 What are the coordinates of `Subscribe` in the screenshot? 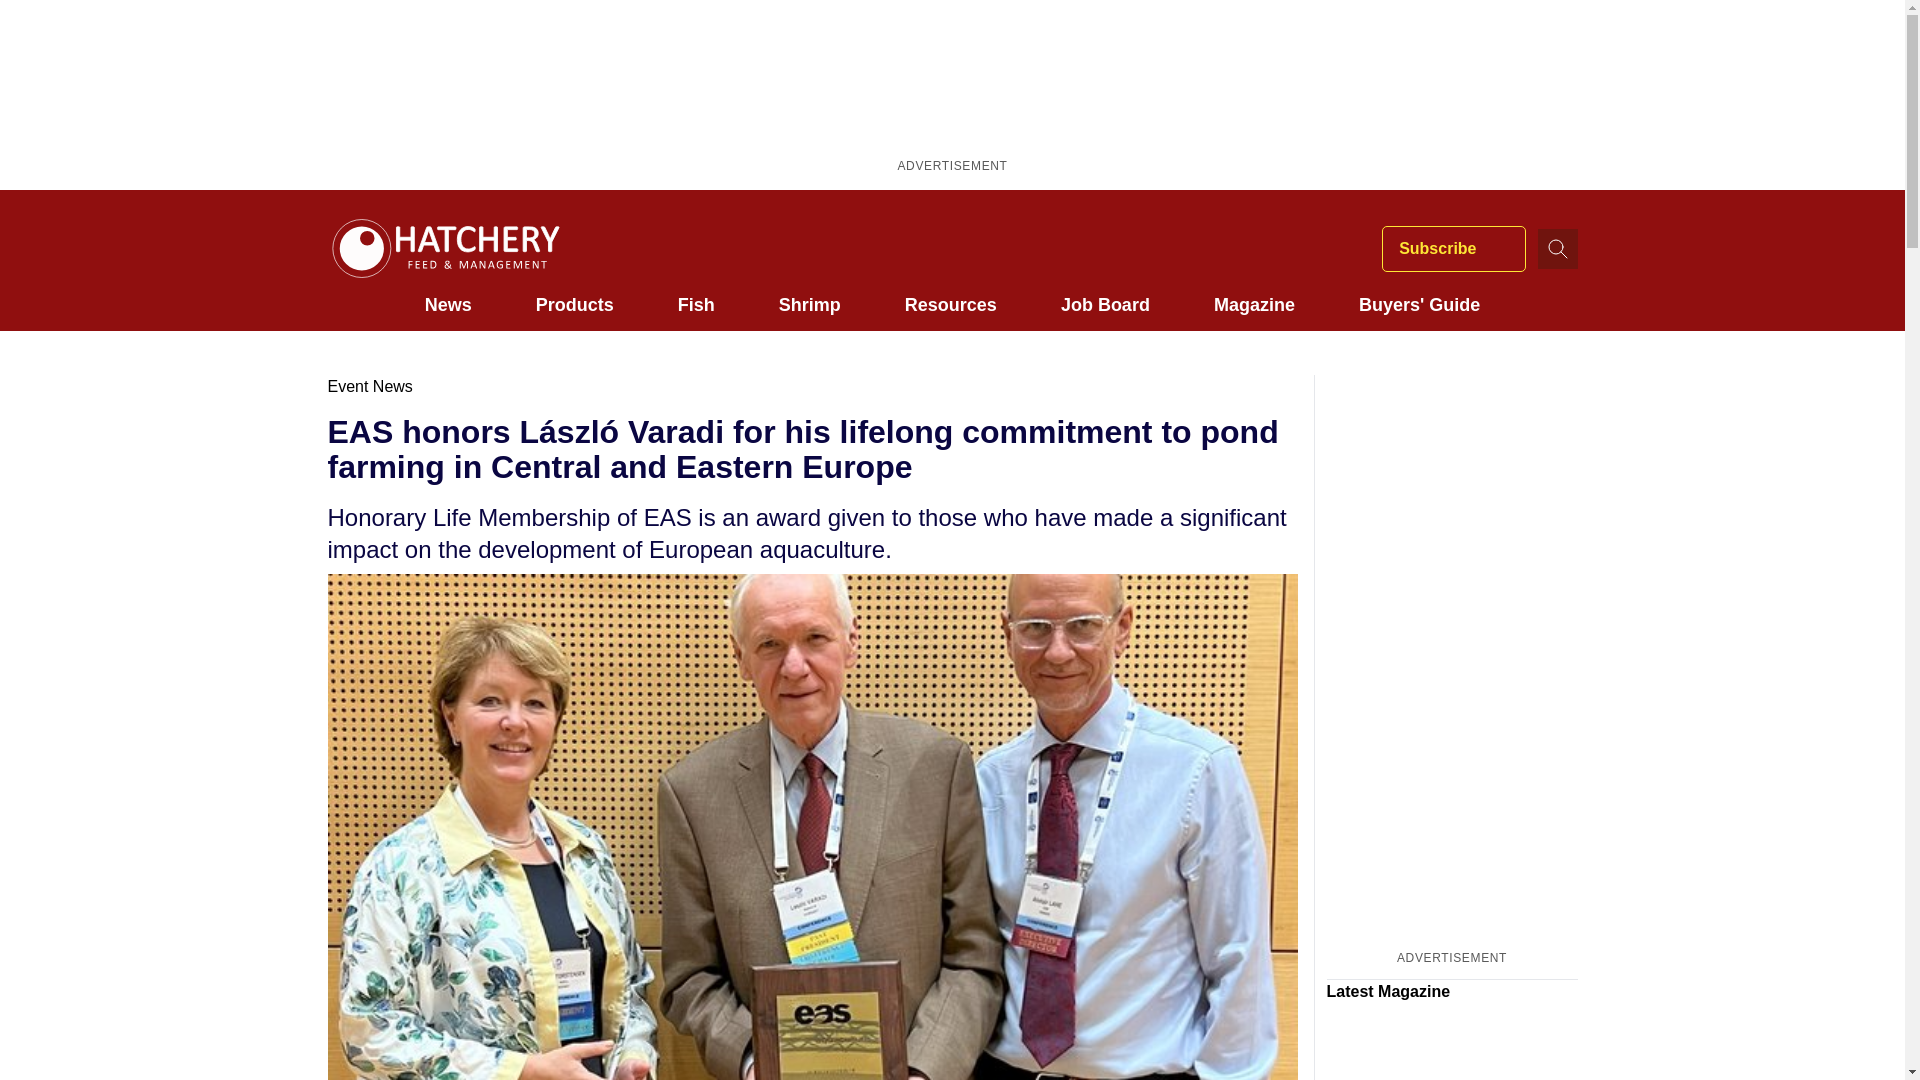 It's located at (1453, 248).